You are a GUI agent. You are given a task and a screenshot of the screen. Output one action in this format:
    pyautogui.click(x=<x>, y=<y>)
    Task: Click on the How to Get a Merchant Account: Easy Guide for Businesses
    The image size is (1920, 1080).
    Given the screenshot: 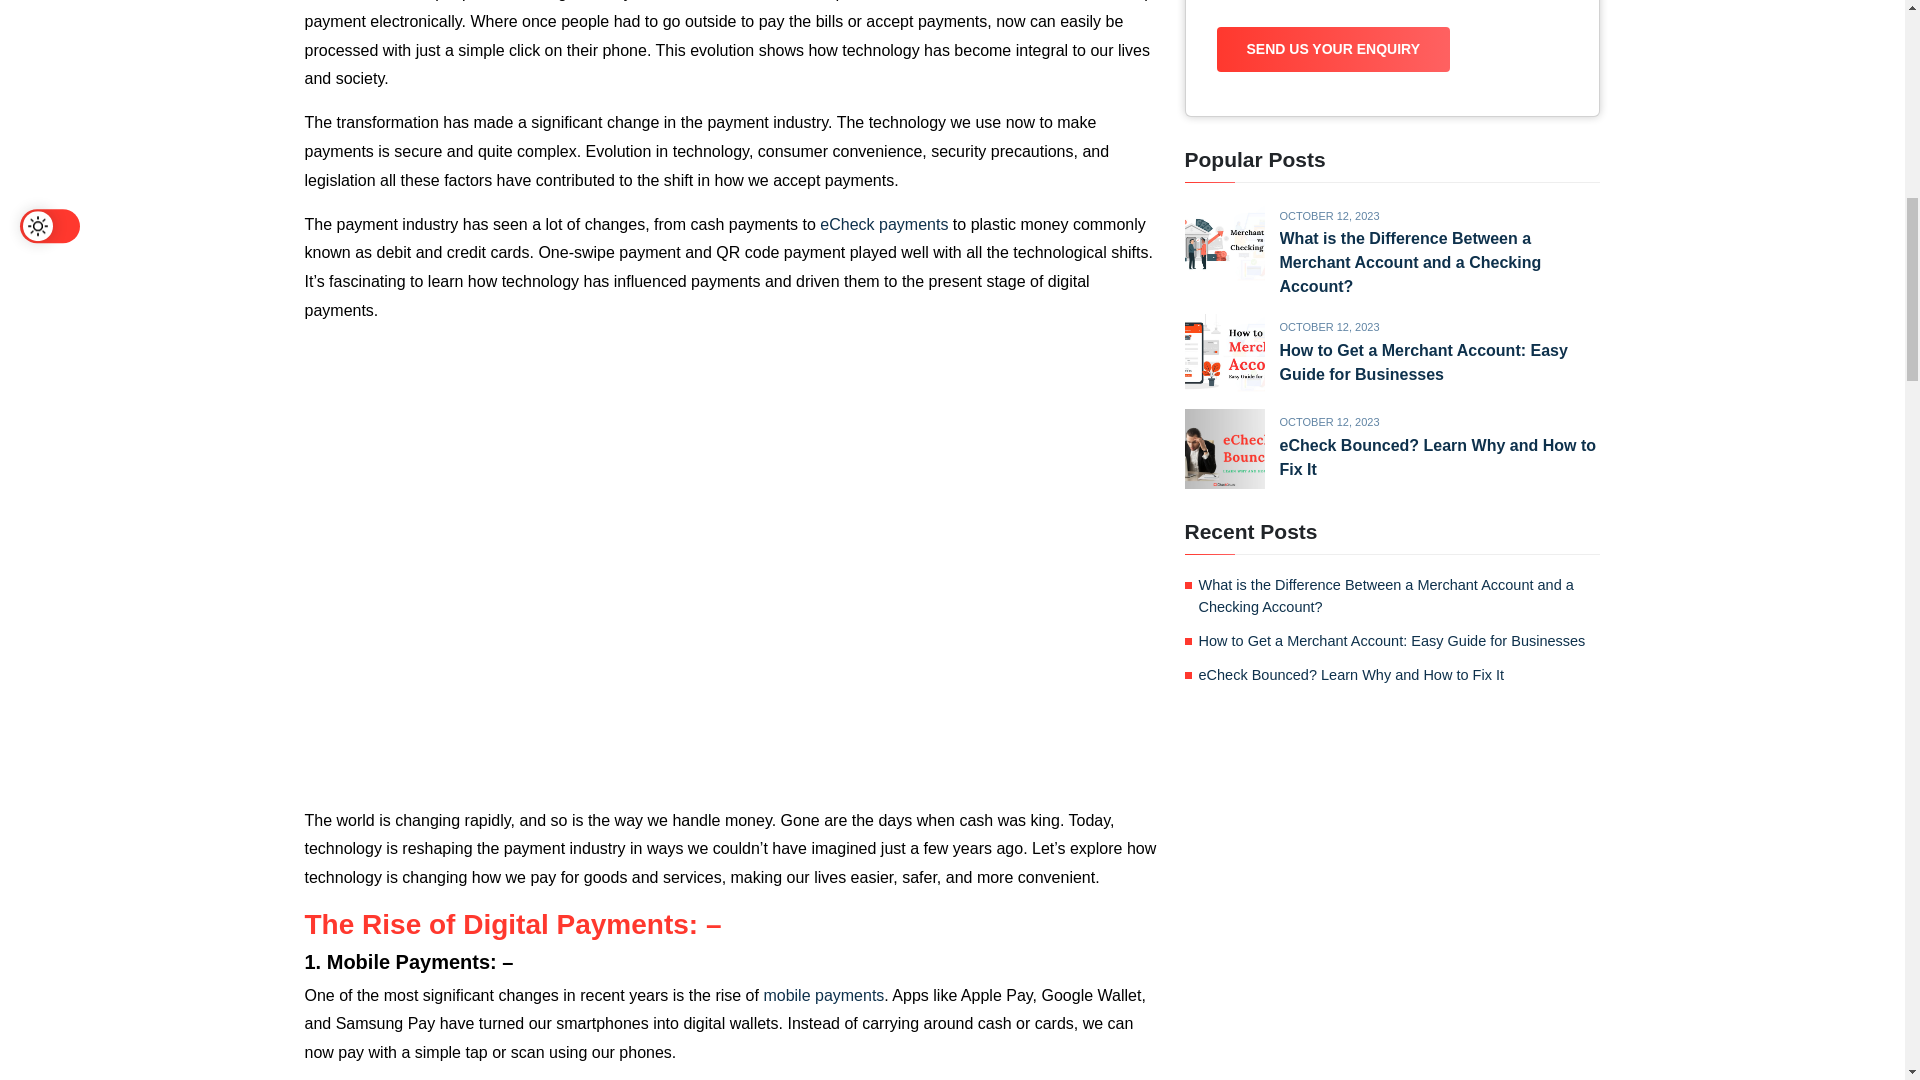 What is the action you would take?
    pyautogui.click(x=1392, y=640)
    